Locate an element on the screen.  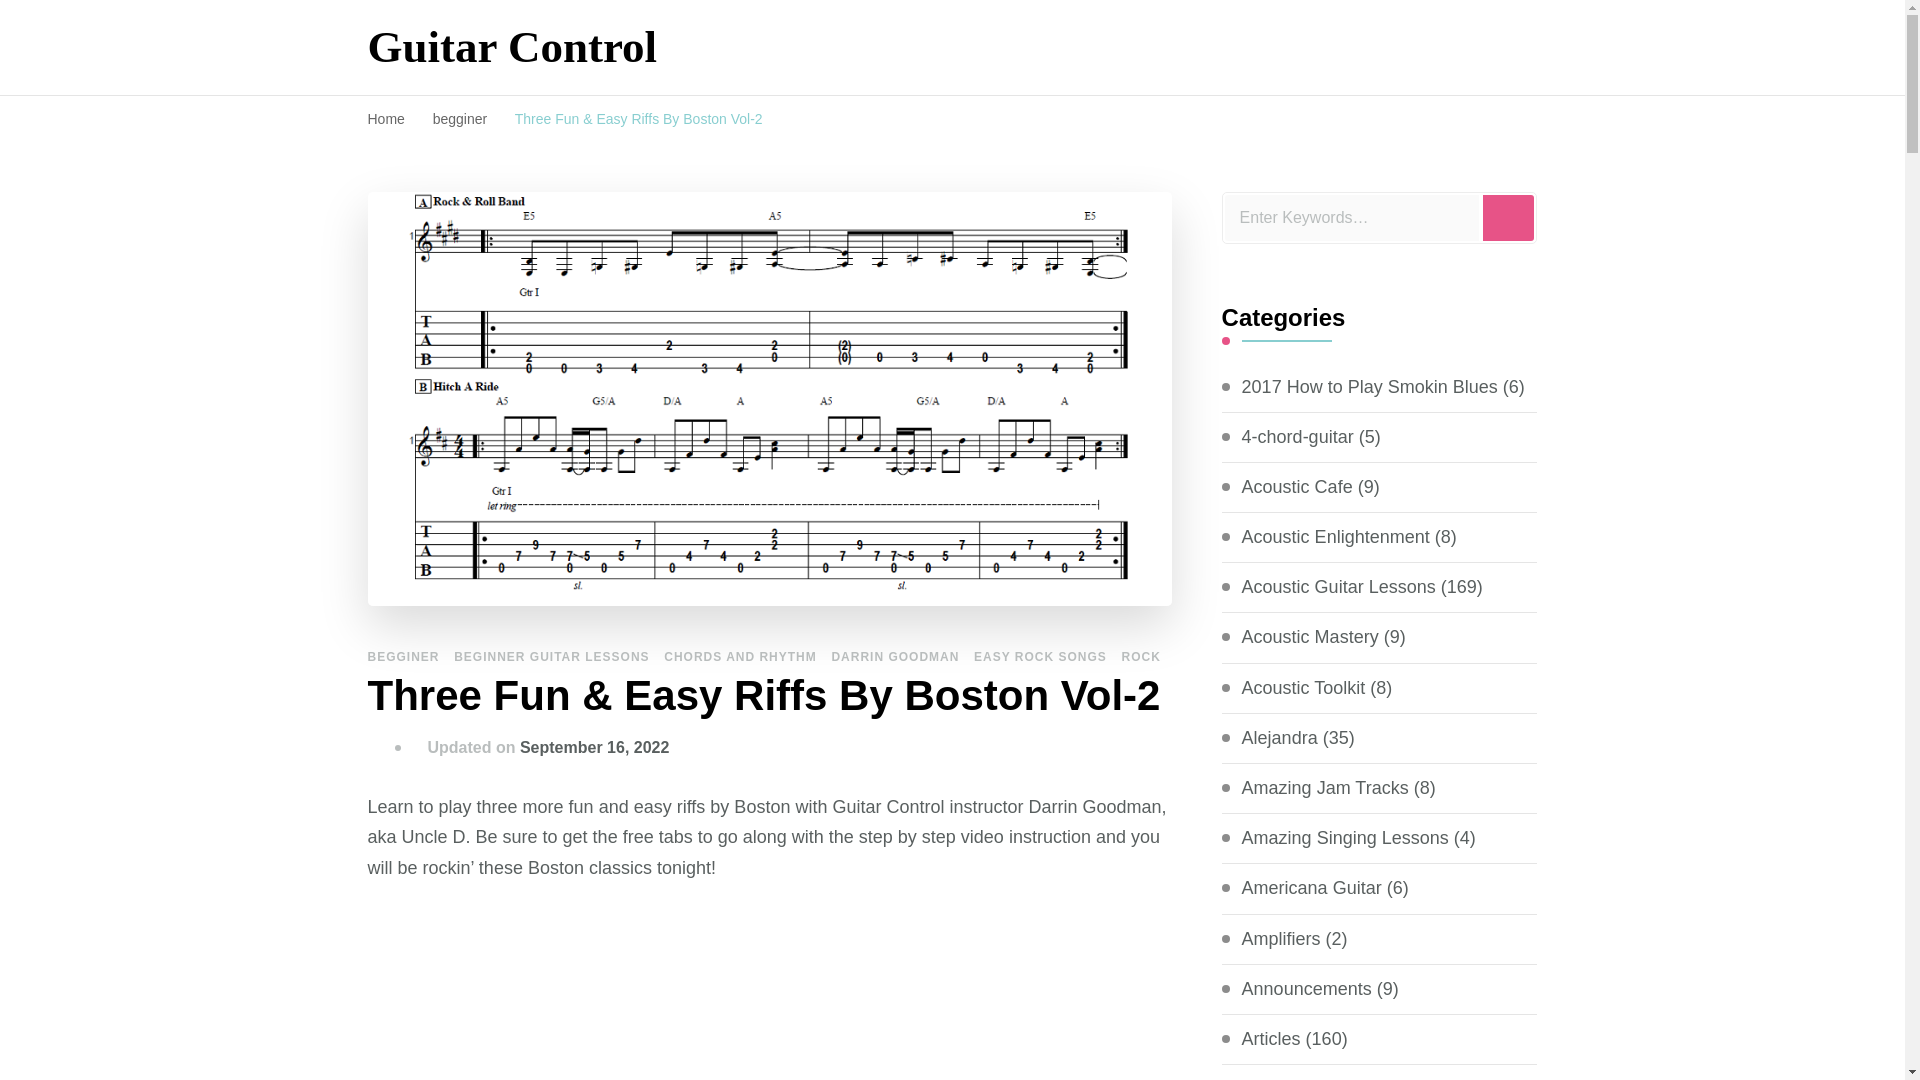
Acoustic Toolkit is located at coordinates (1304, 688).